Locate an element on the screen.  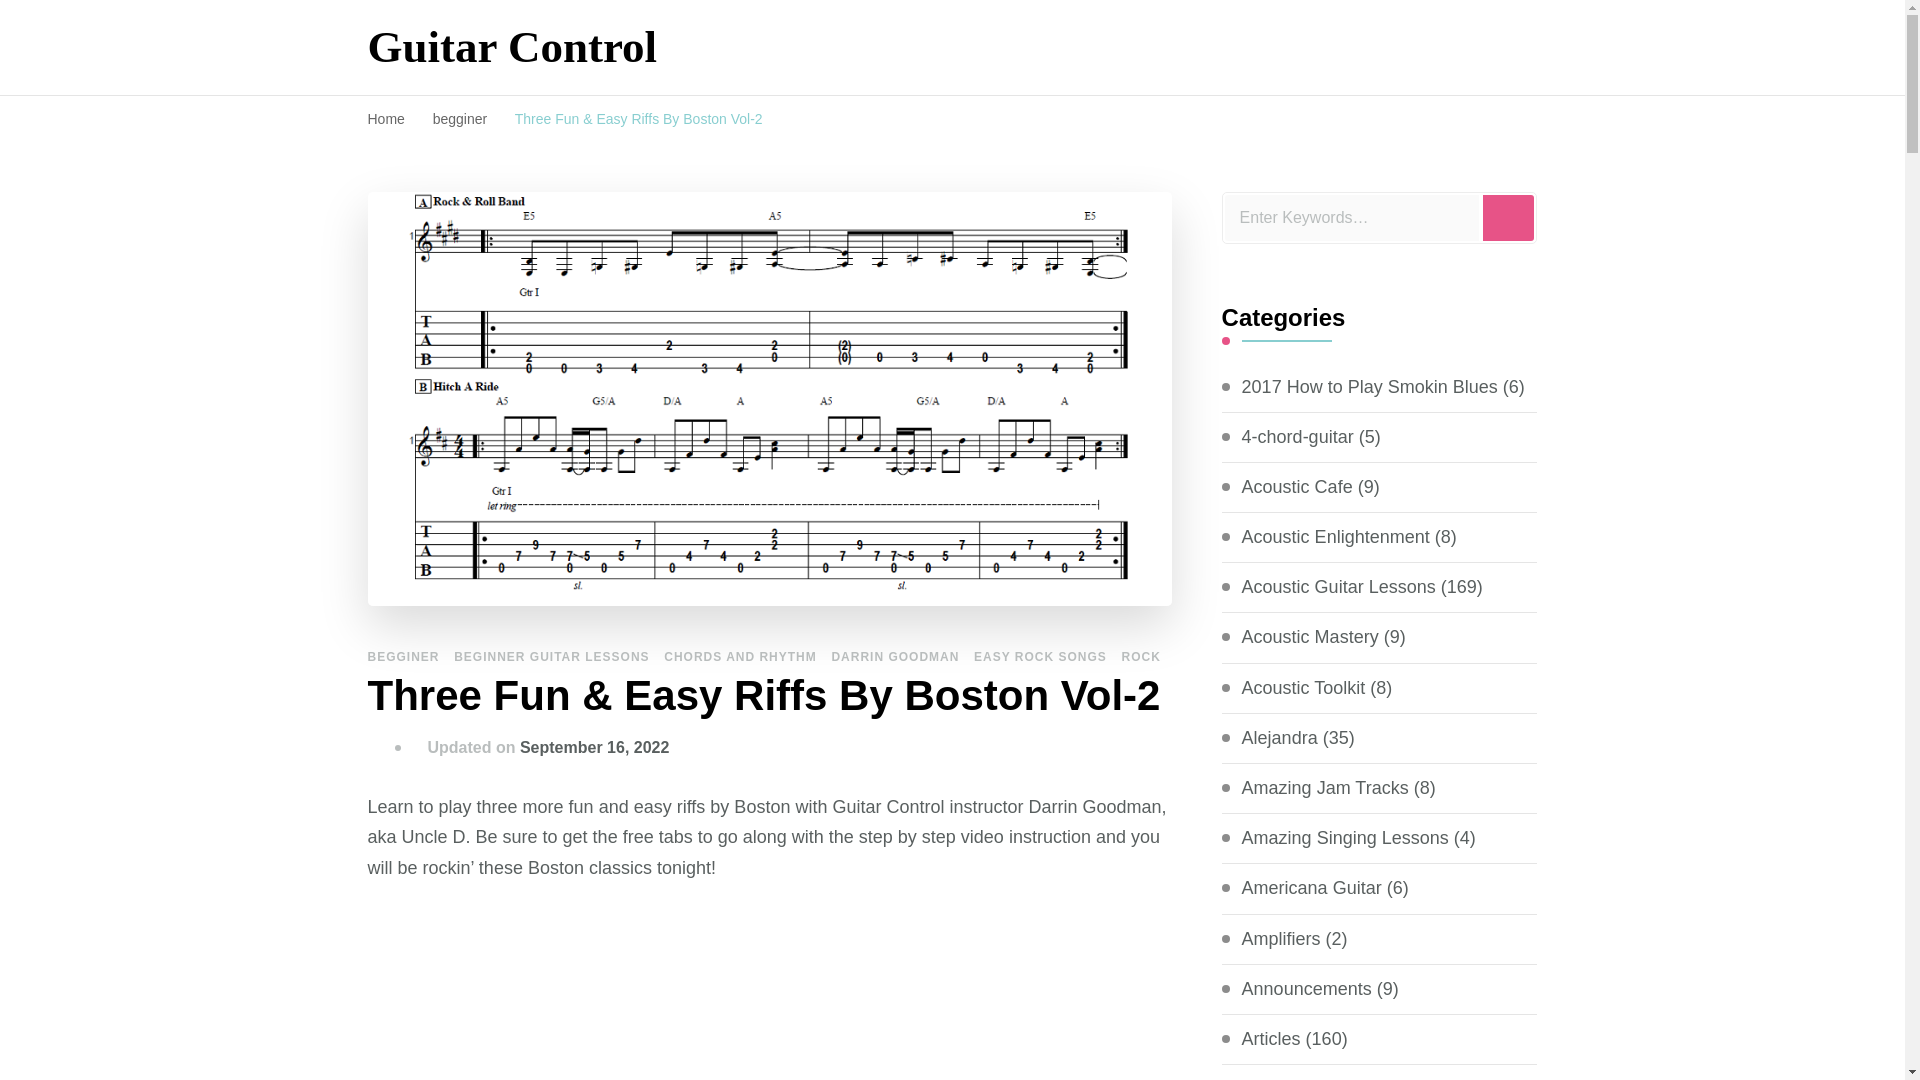
Acoustic Toolkit is located at coordinates (1304, 688).